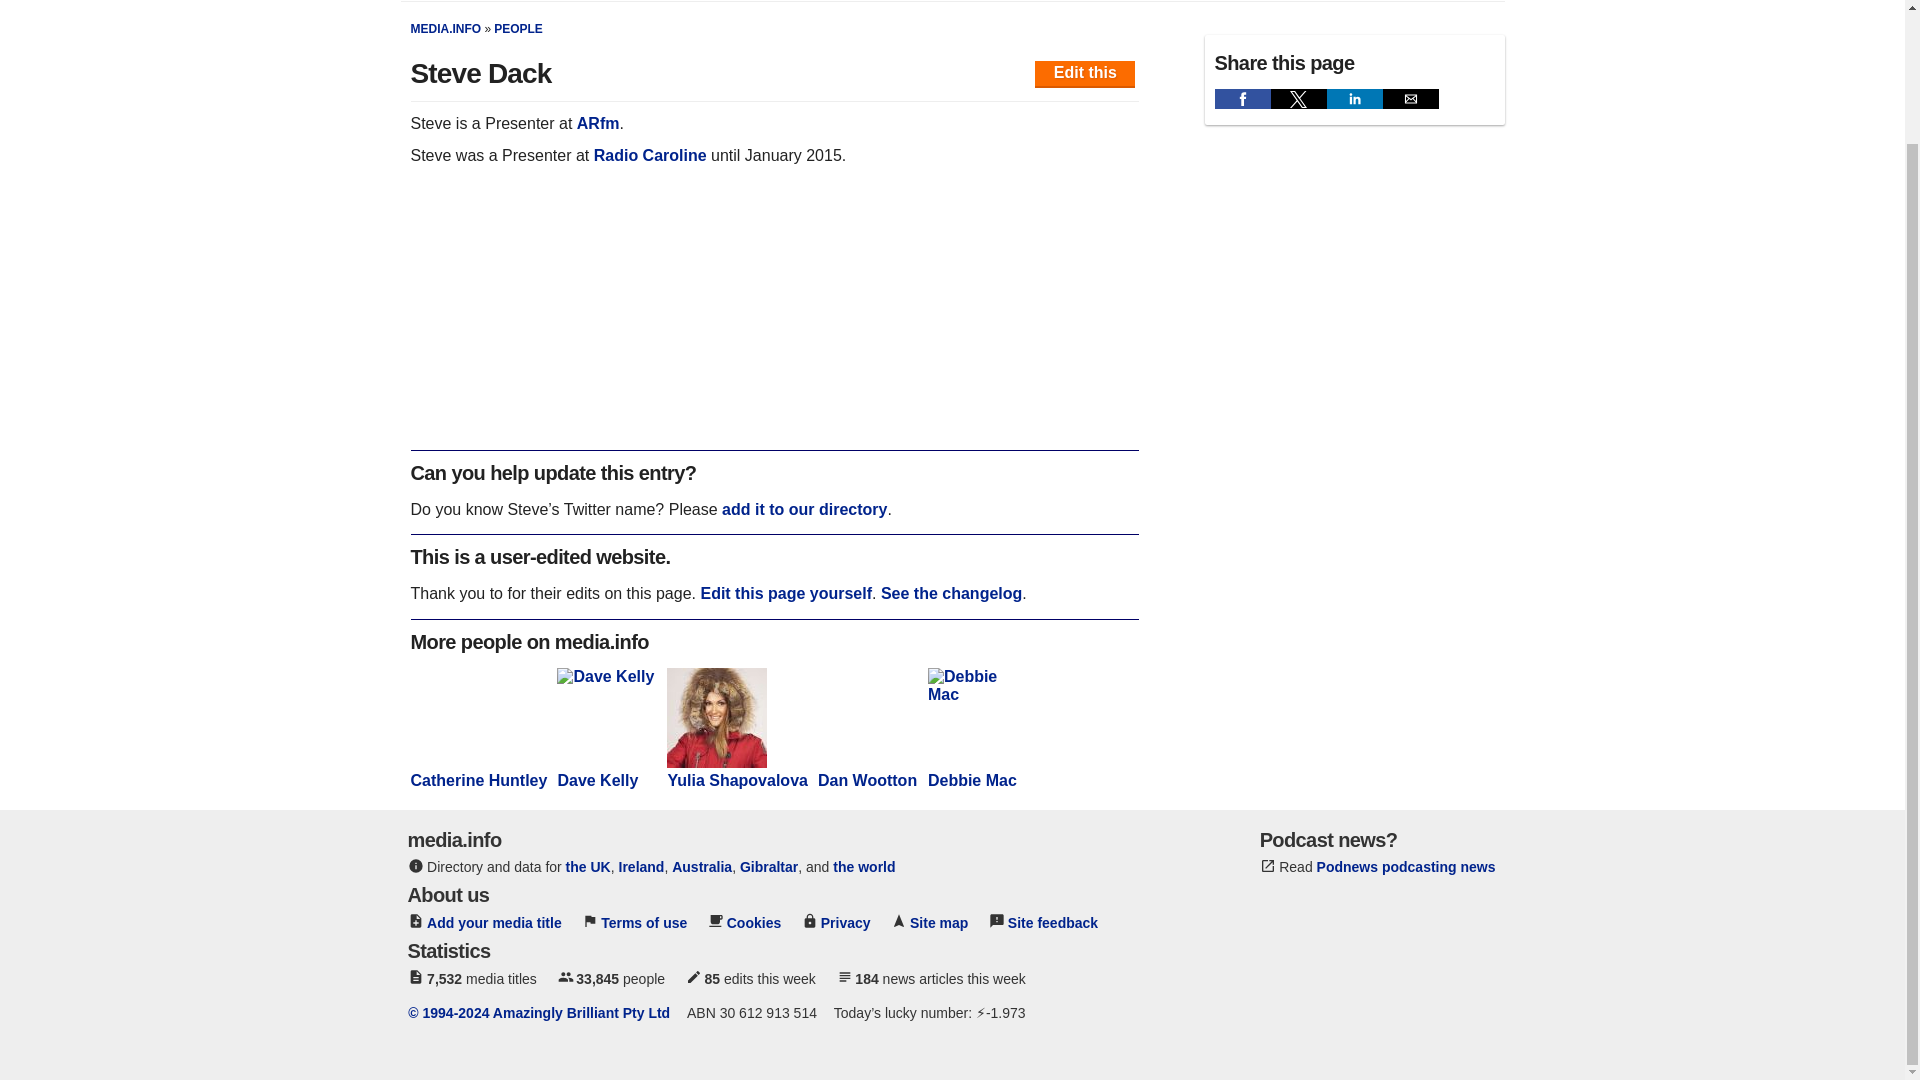  What do you see at coordinates (864, 866) in the screenshot?
I see `the world` at bounding box center [864, 866].